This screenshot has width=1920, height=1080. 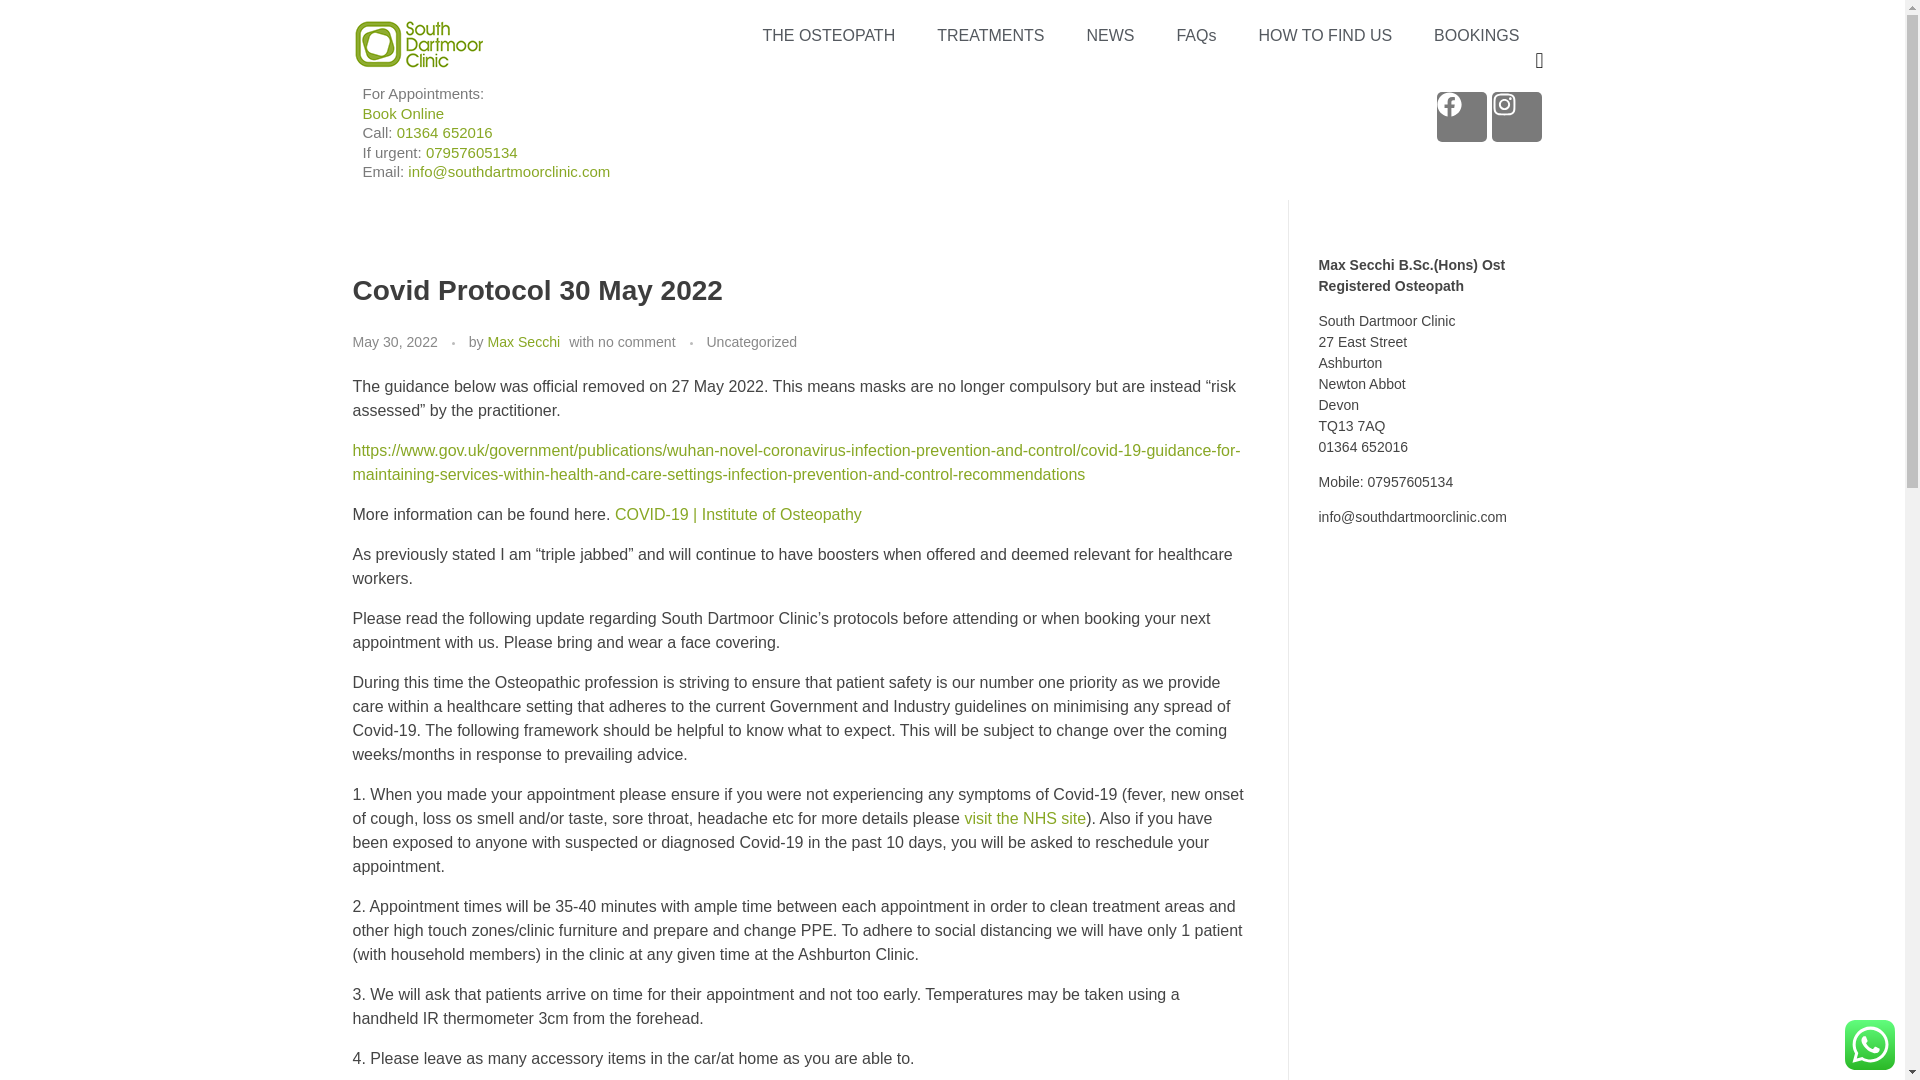 What do you see at coordinates (990, 35) in the screenshot?
I see `TREATMENTS` at bounding box center [990, 35].